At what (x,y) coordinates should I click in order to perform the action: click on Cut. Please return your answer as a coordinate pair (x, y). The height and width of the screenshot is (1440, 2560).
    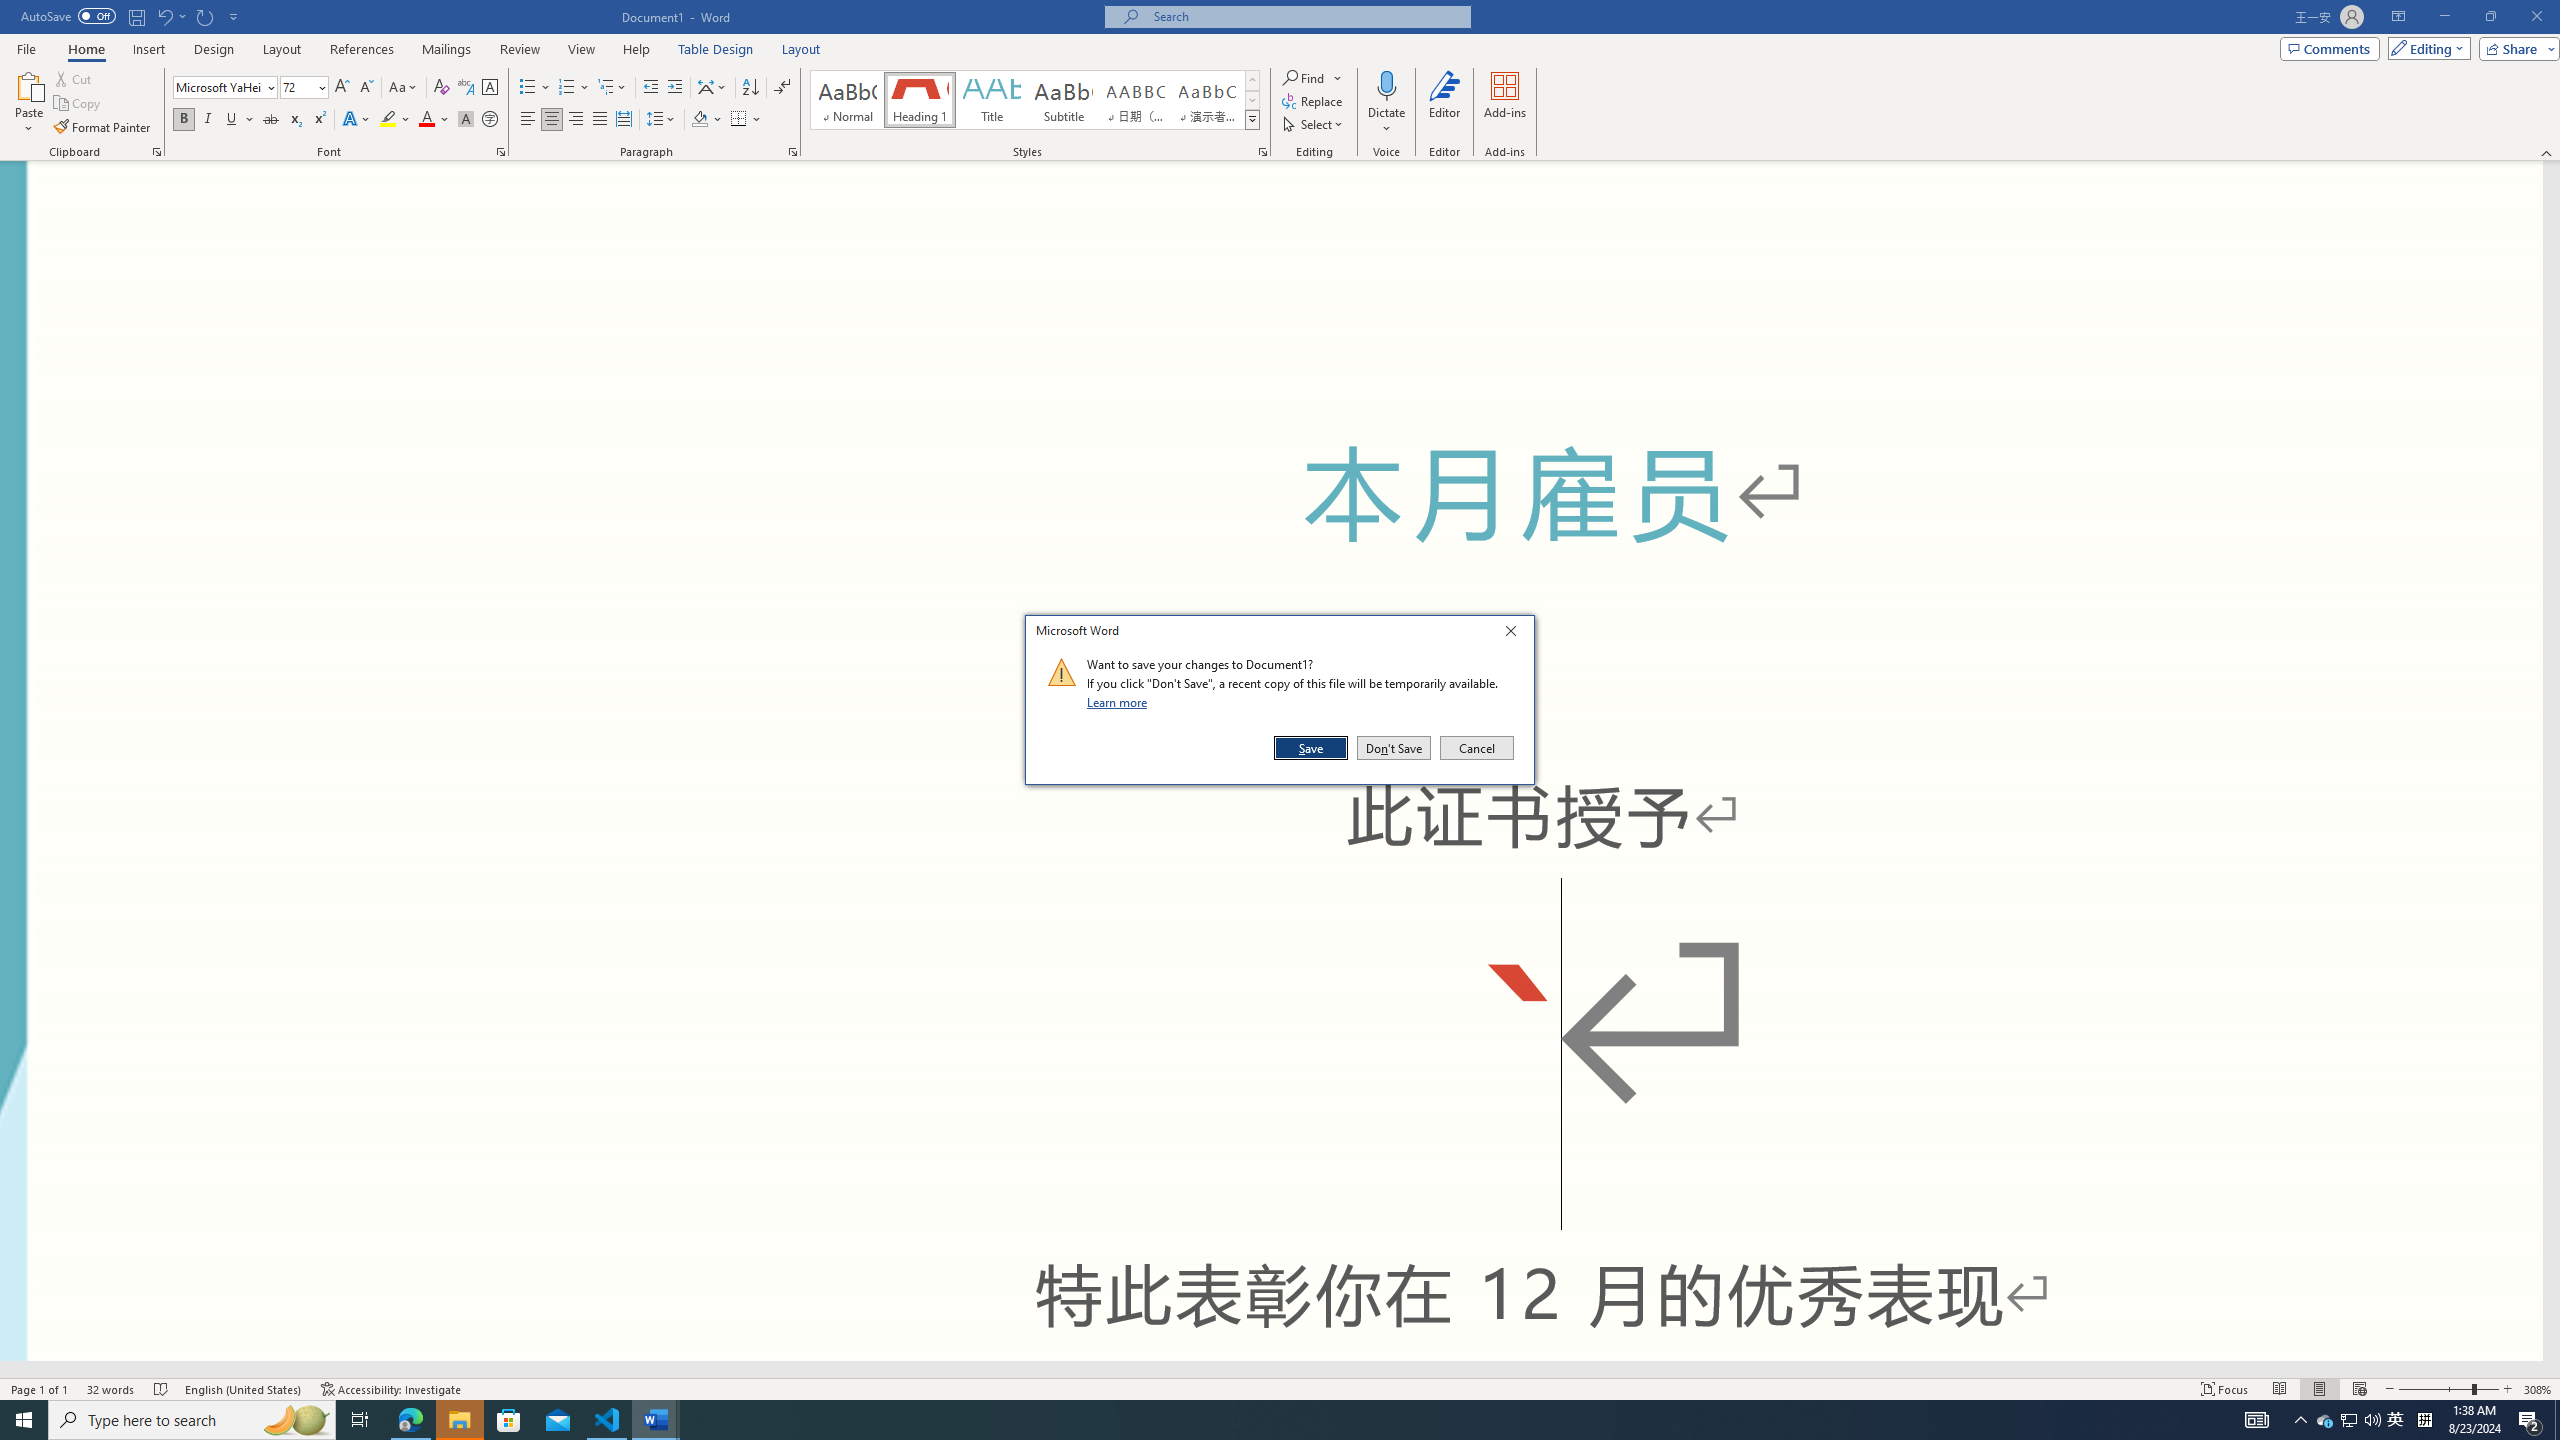
    Looking at the image, I should click on (74, 78).